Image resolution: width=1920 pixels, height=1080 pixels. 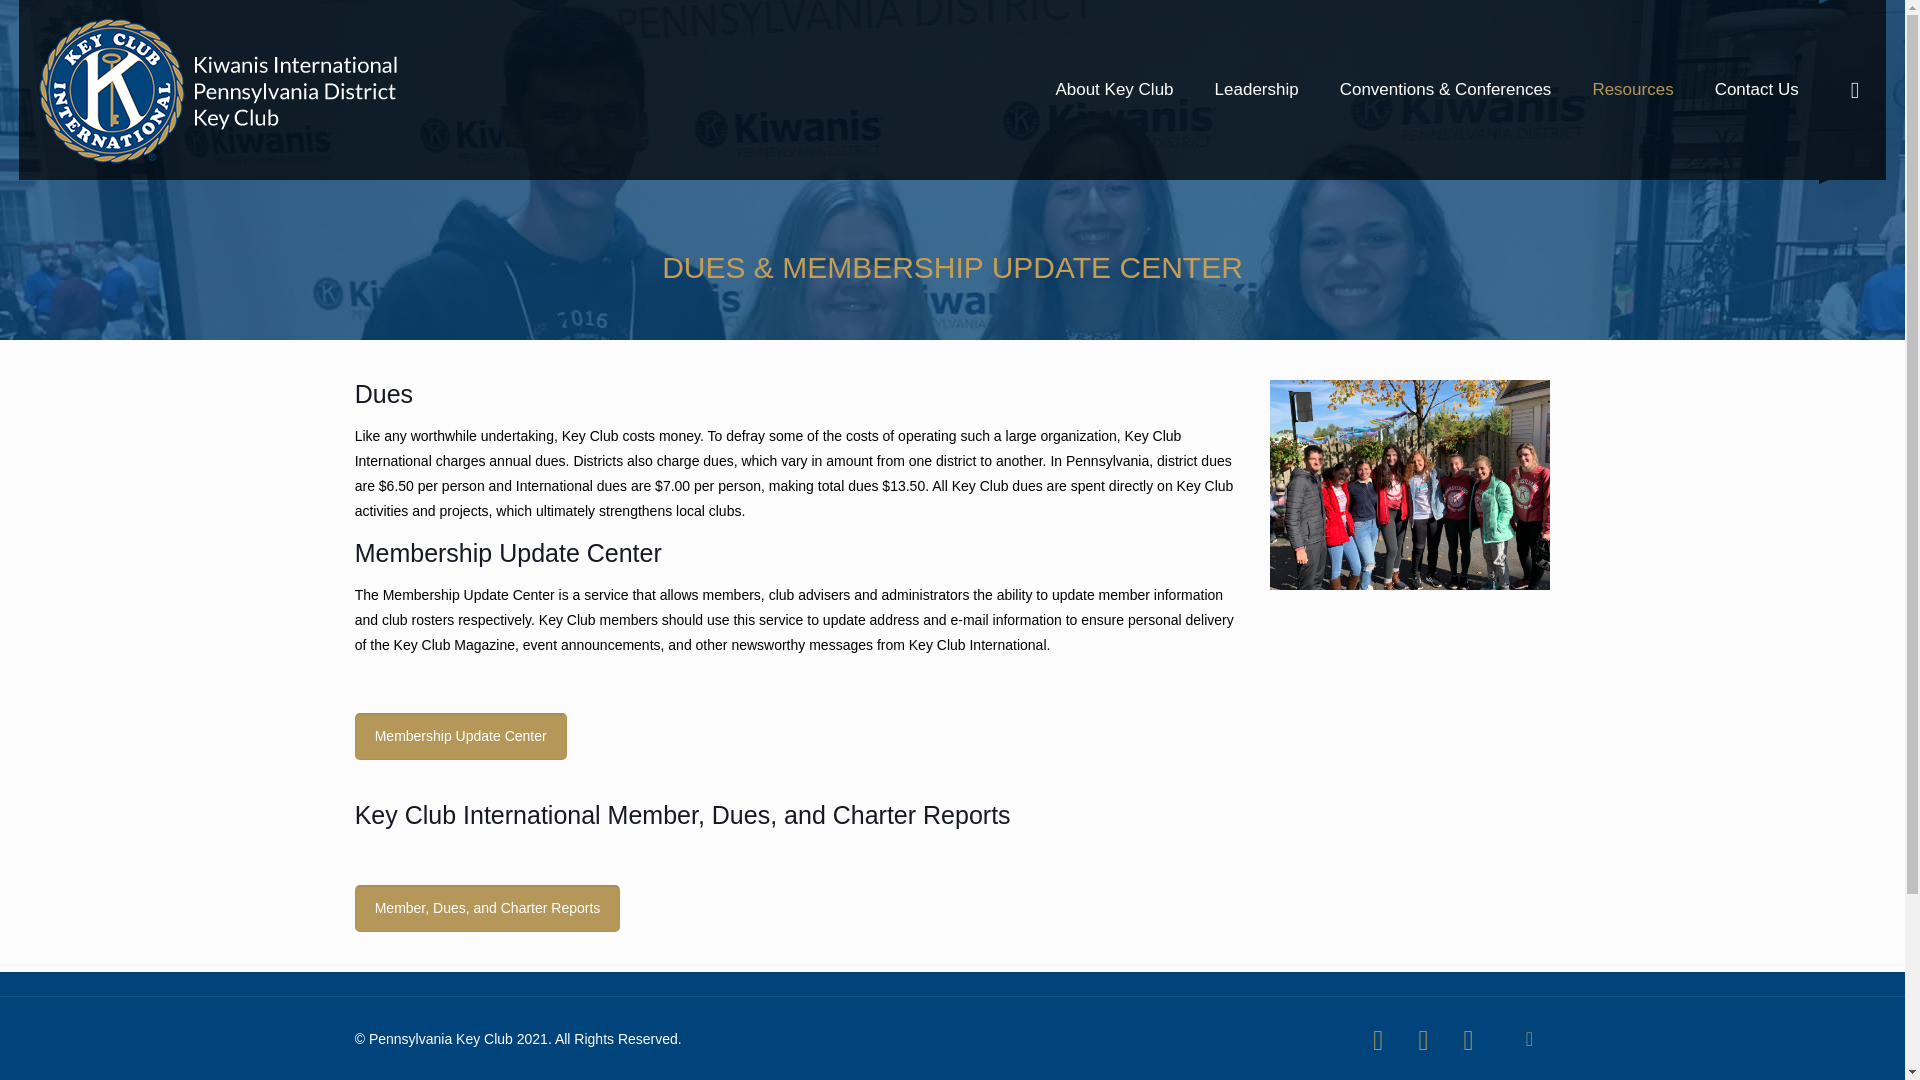 I want to click on Facebook, so click(x=1378, y=1040).